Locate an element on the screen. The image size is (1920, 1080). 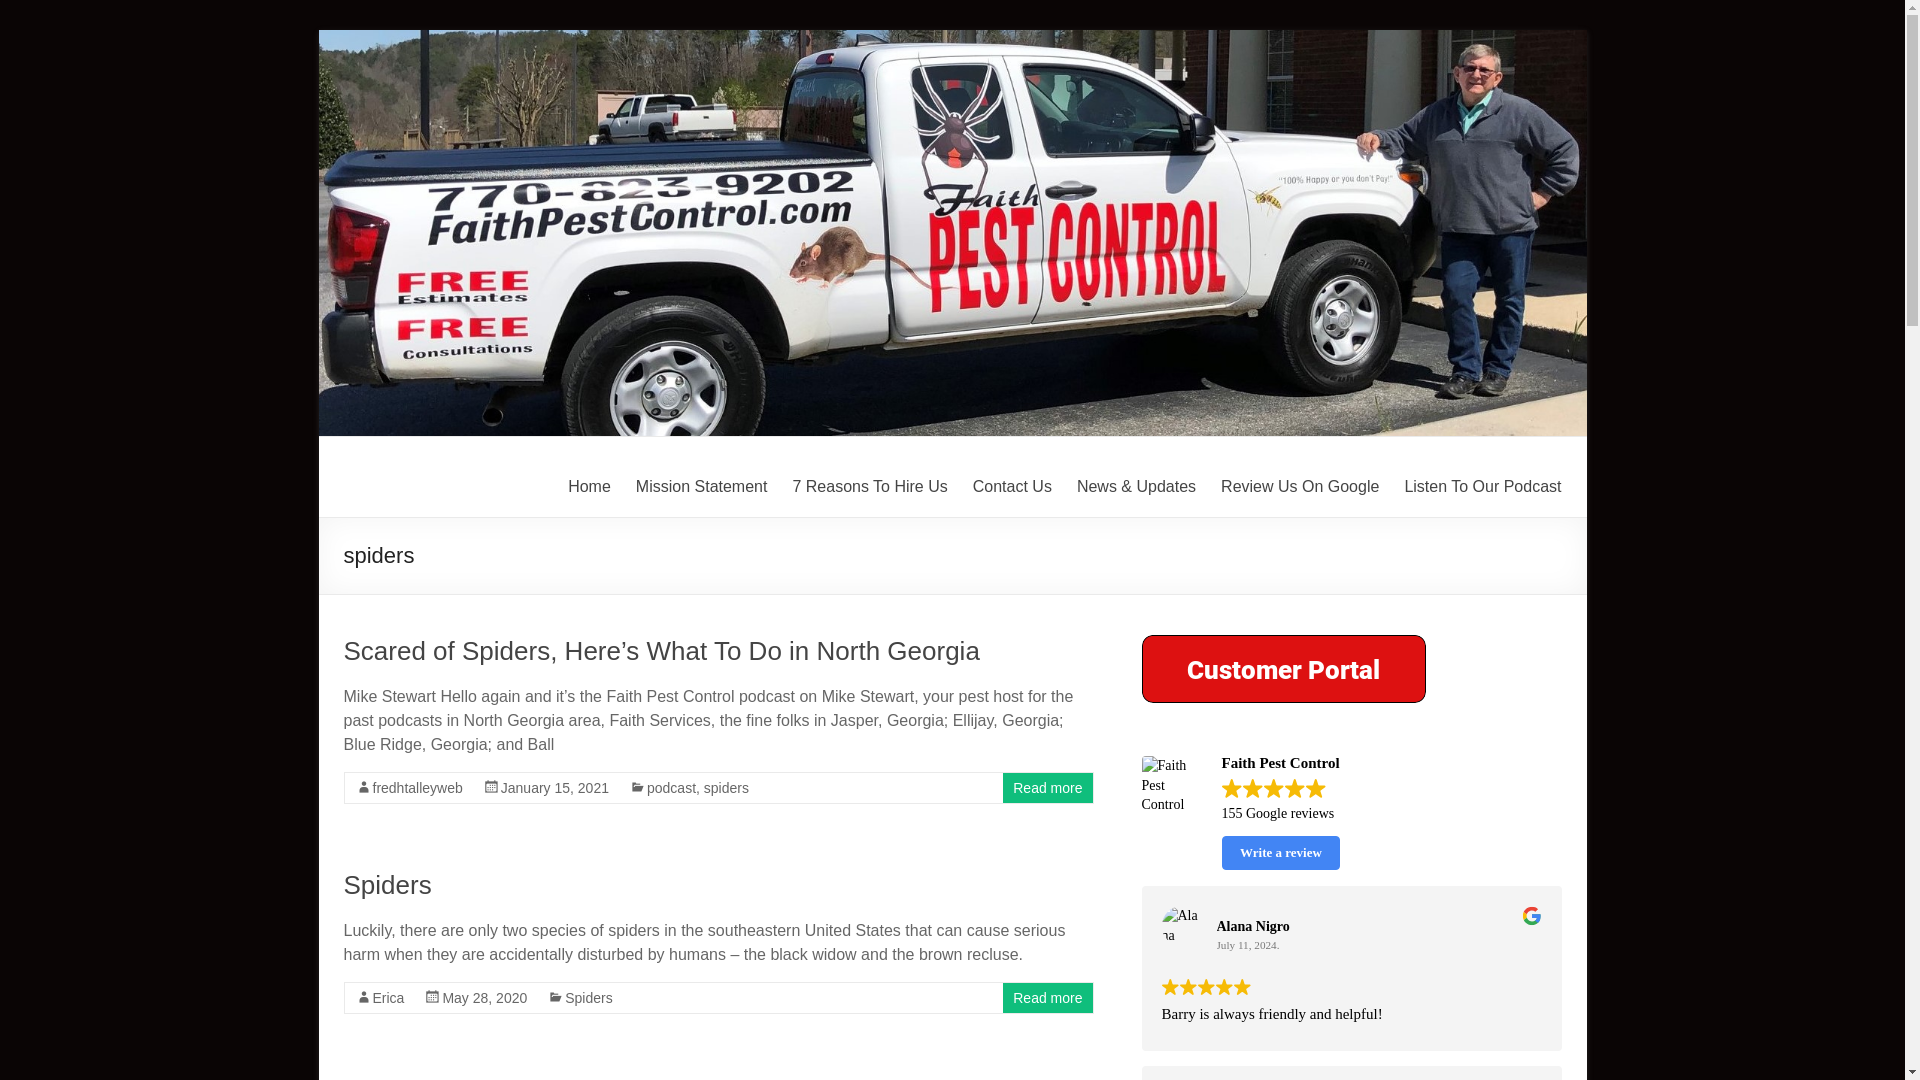
January 15, 2021 is located at coordinates (554, 787).